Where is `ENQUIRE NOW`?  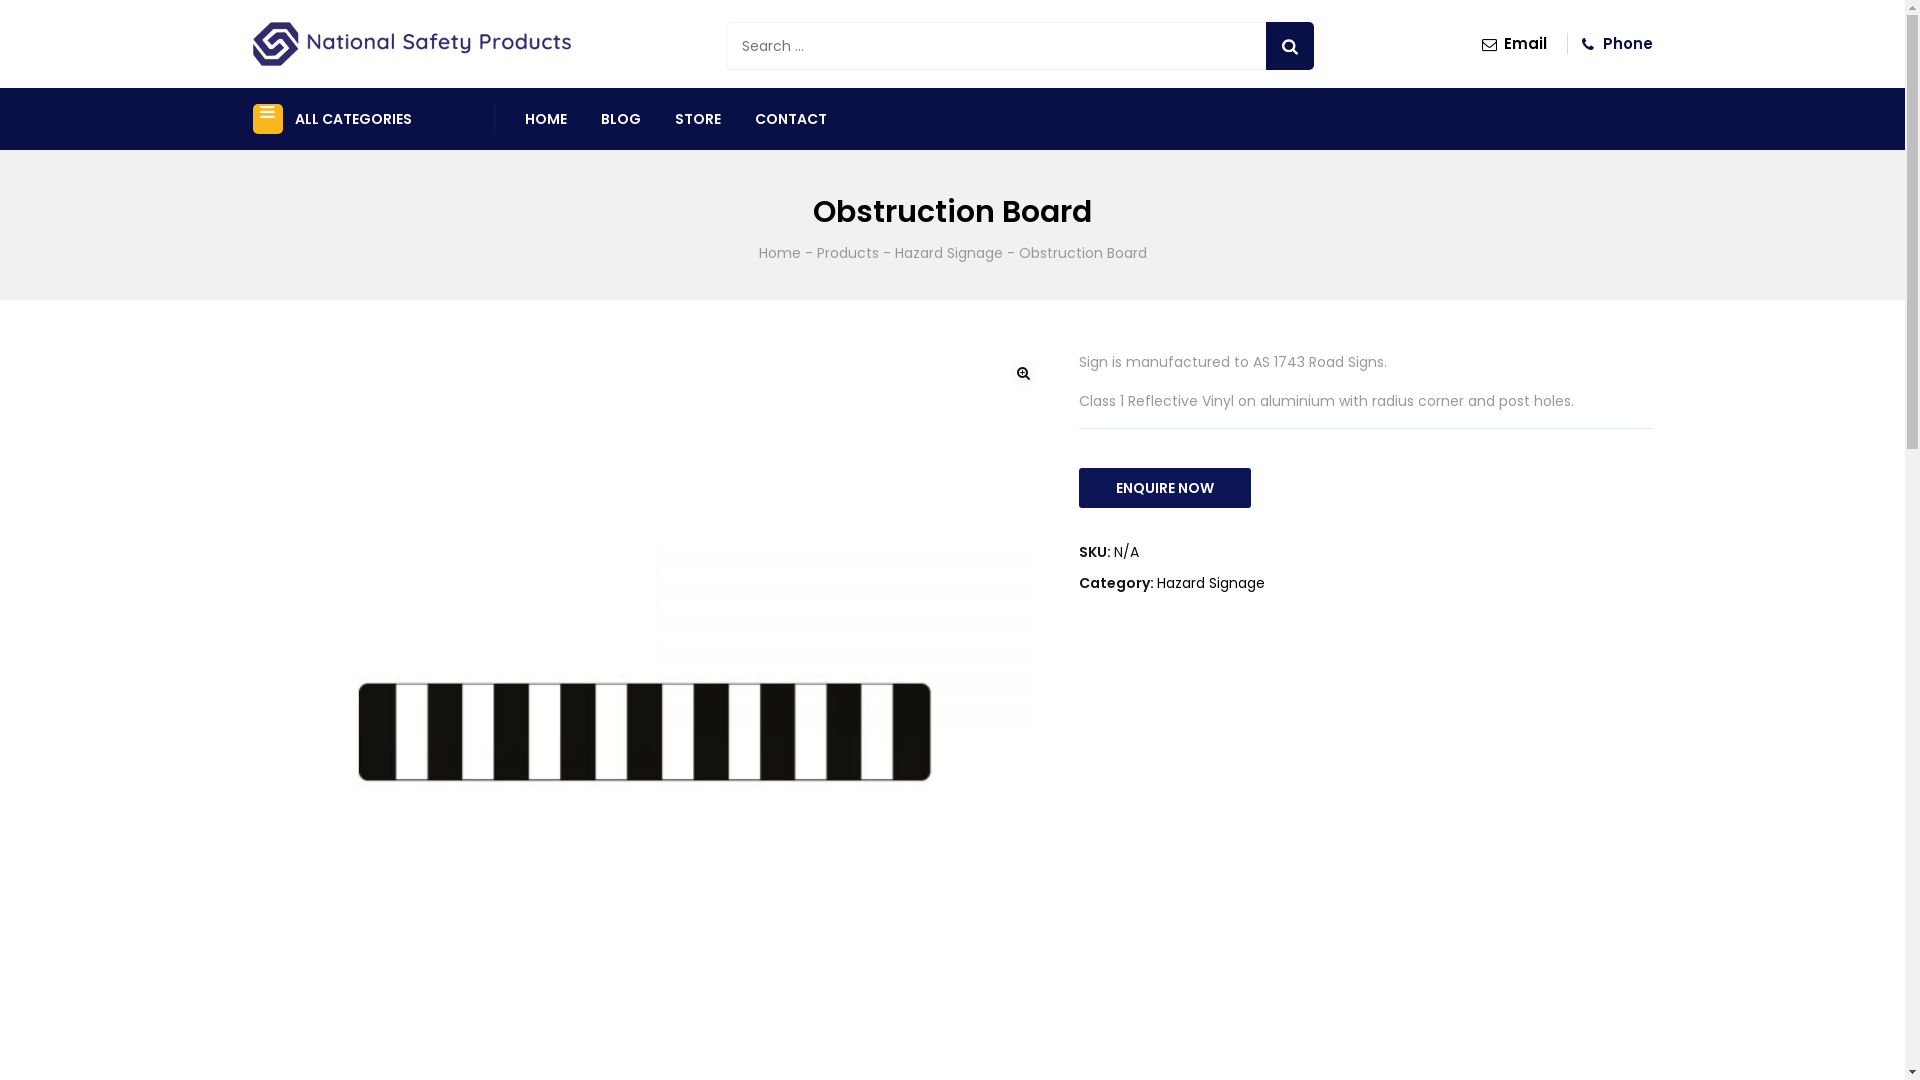
ENQUIRE NOW is located at coordinates (1164, 488).